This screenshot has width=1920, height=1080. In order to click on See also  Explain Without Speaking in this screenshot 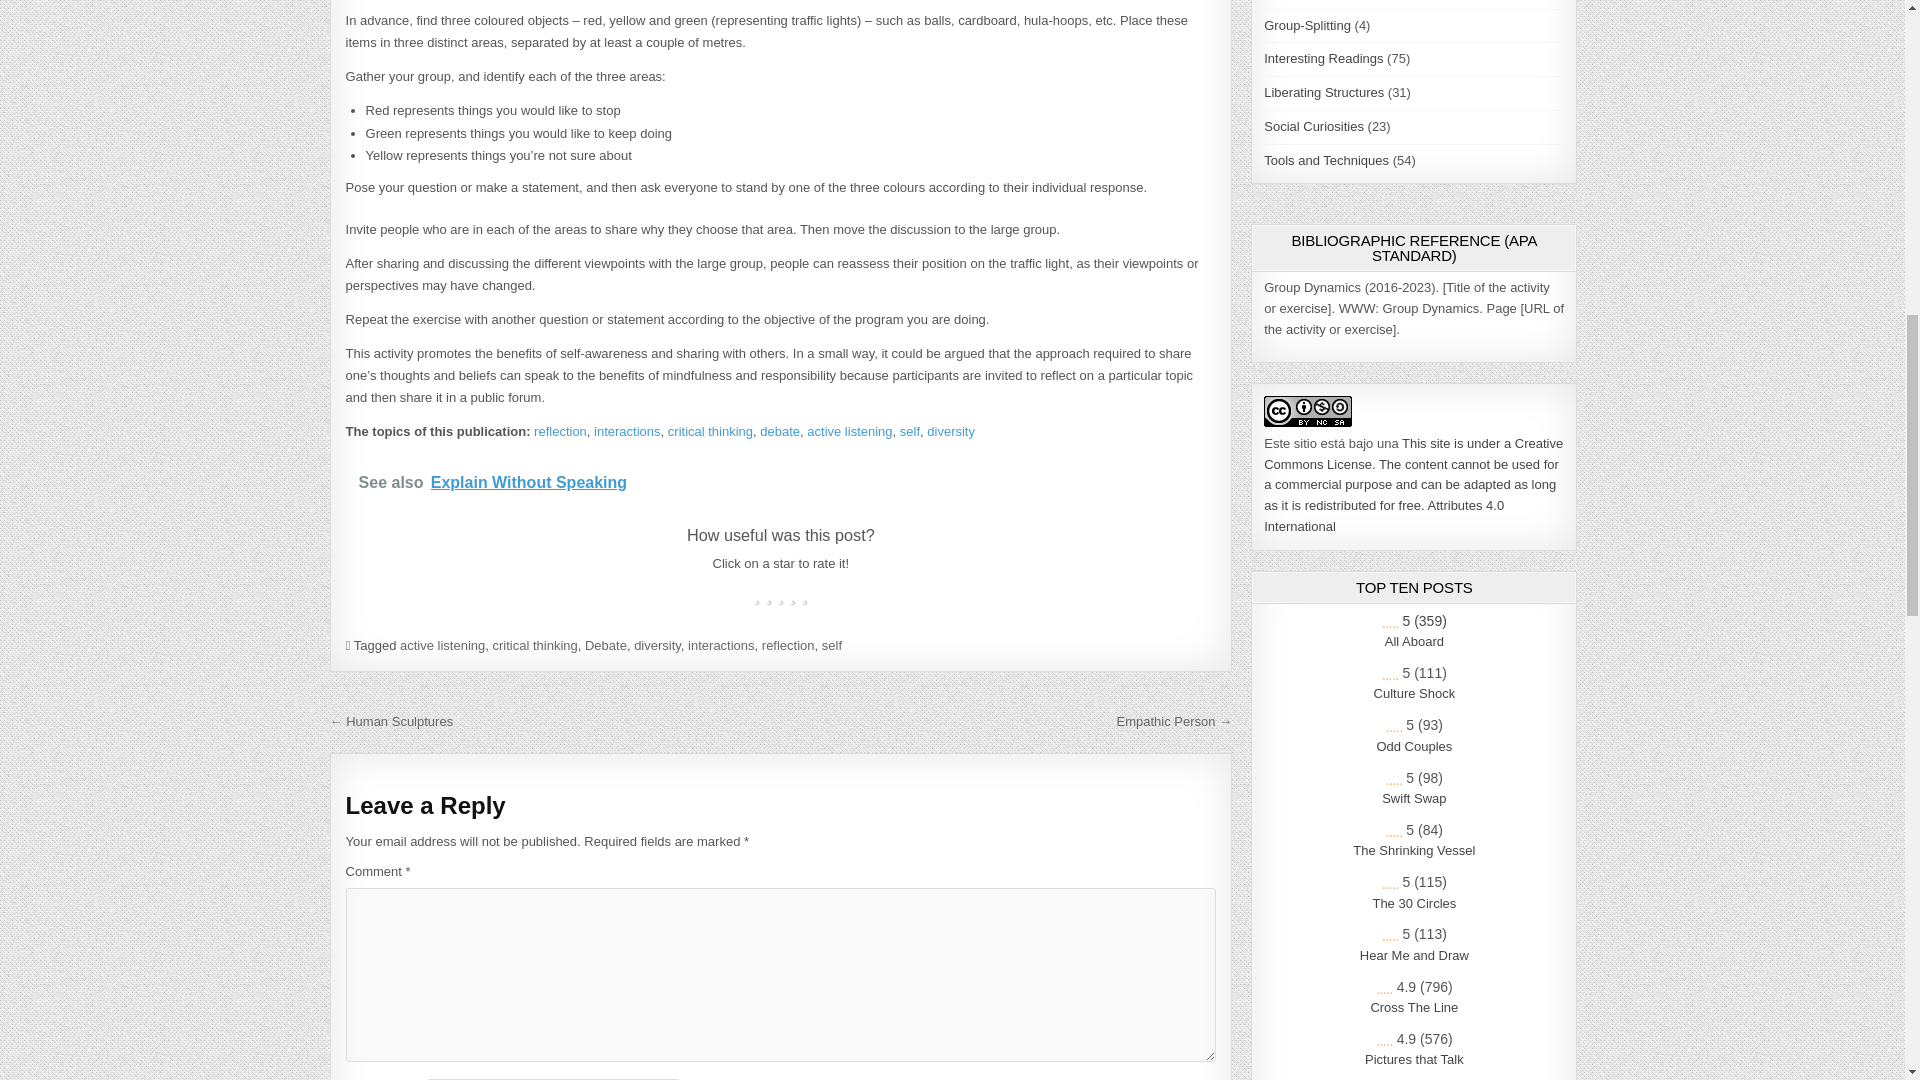, I will do `click(781, 482)`.